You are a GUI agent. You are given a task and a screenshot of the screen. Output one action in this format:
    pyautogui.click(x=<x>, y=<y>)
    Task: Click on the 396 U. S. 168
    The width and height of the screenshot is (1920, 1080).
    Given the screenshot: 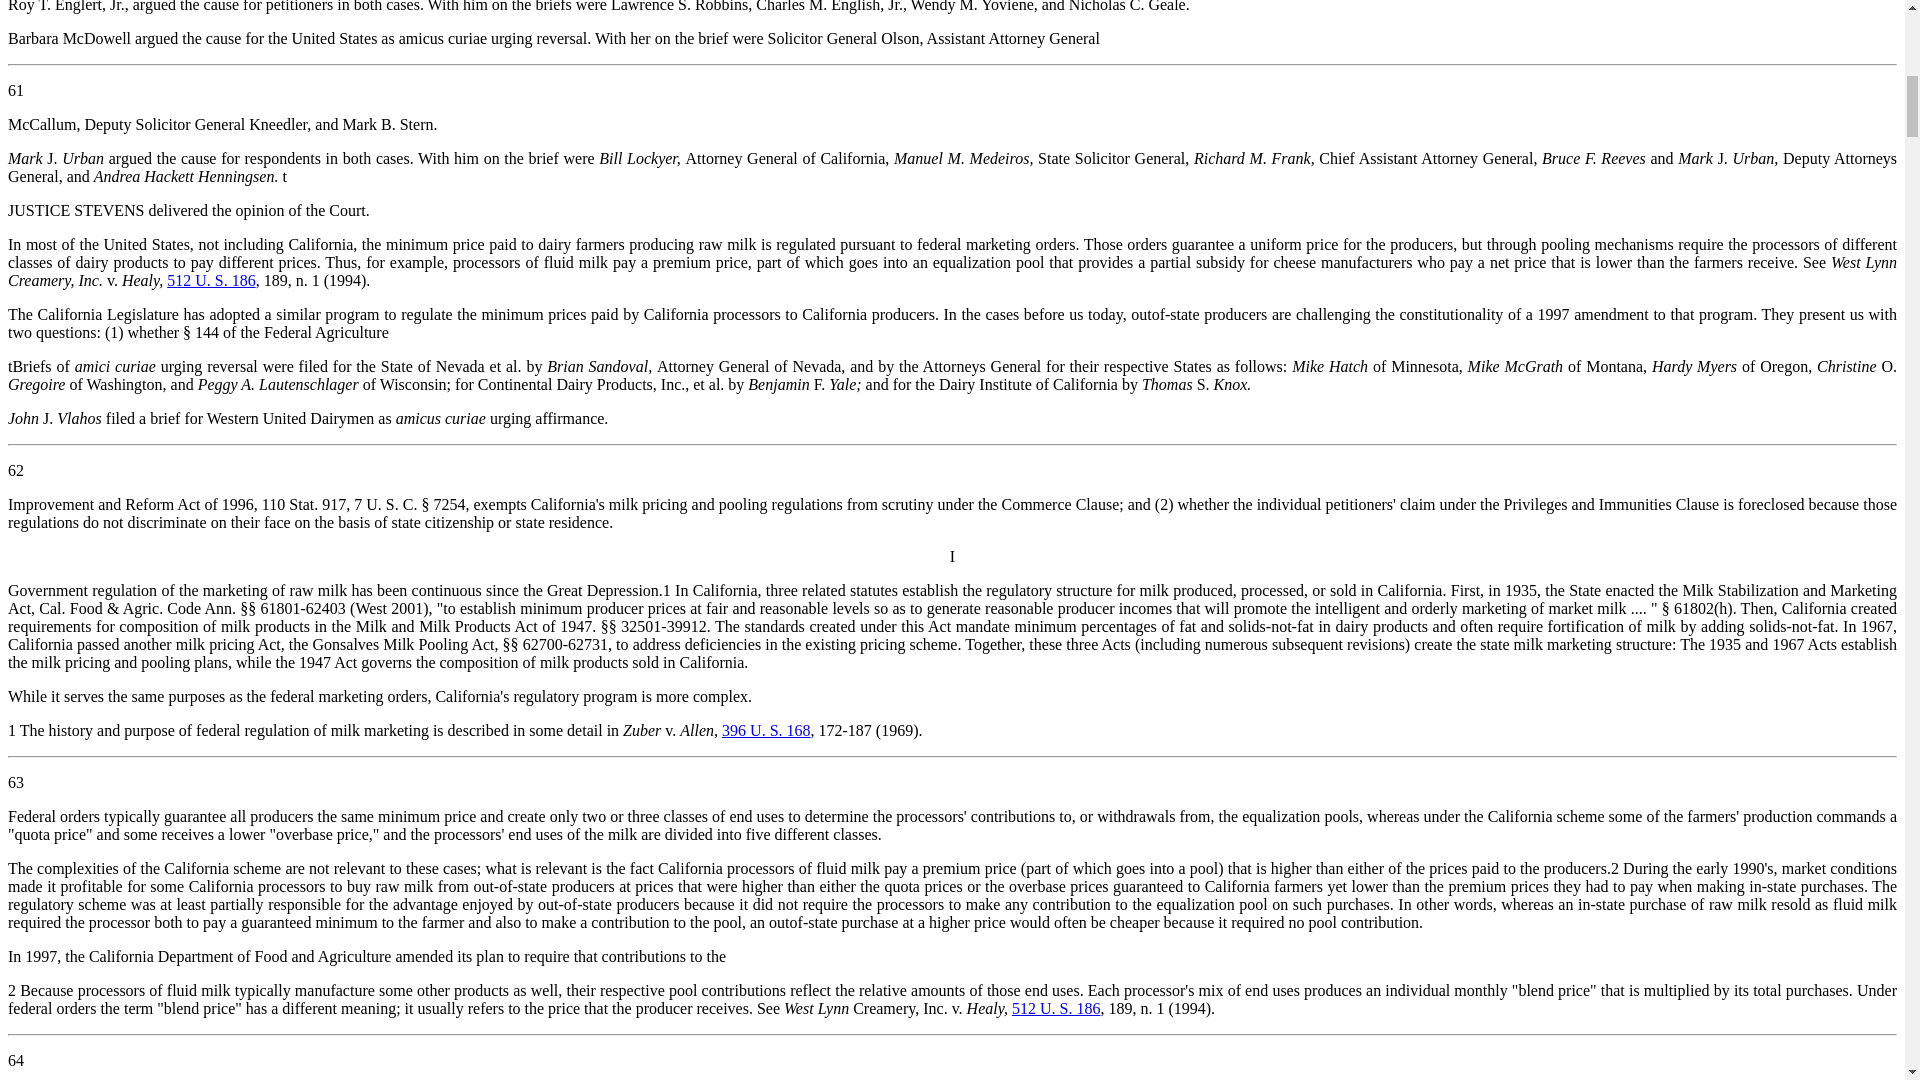 What is the action you would take?
    pyautogui.click(x=766, y=730)
    